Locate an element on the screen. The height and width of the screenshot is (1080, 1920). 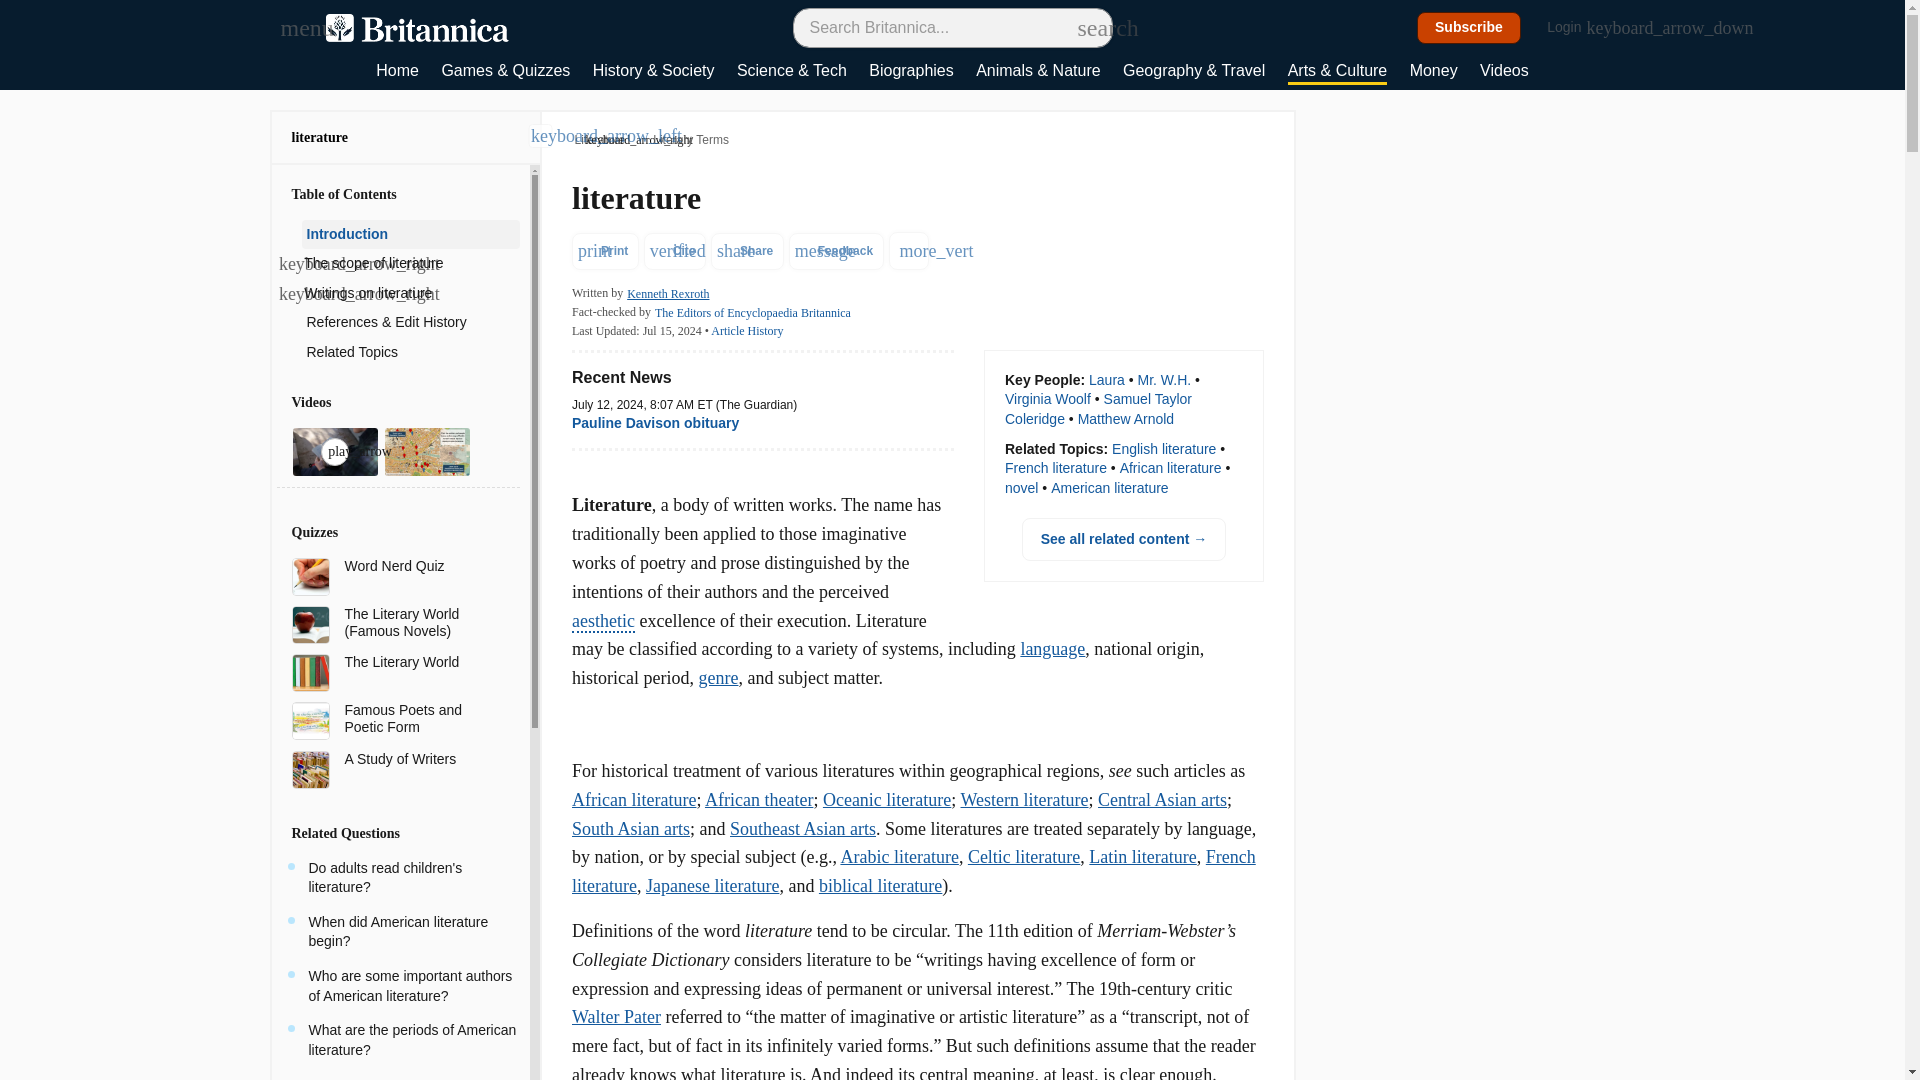
Money is located at coordinates (1433, 72).